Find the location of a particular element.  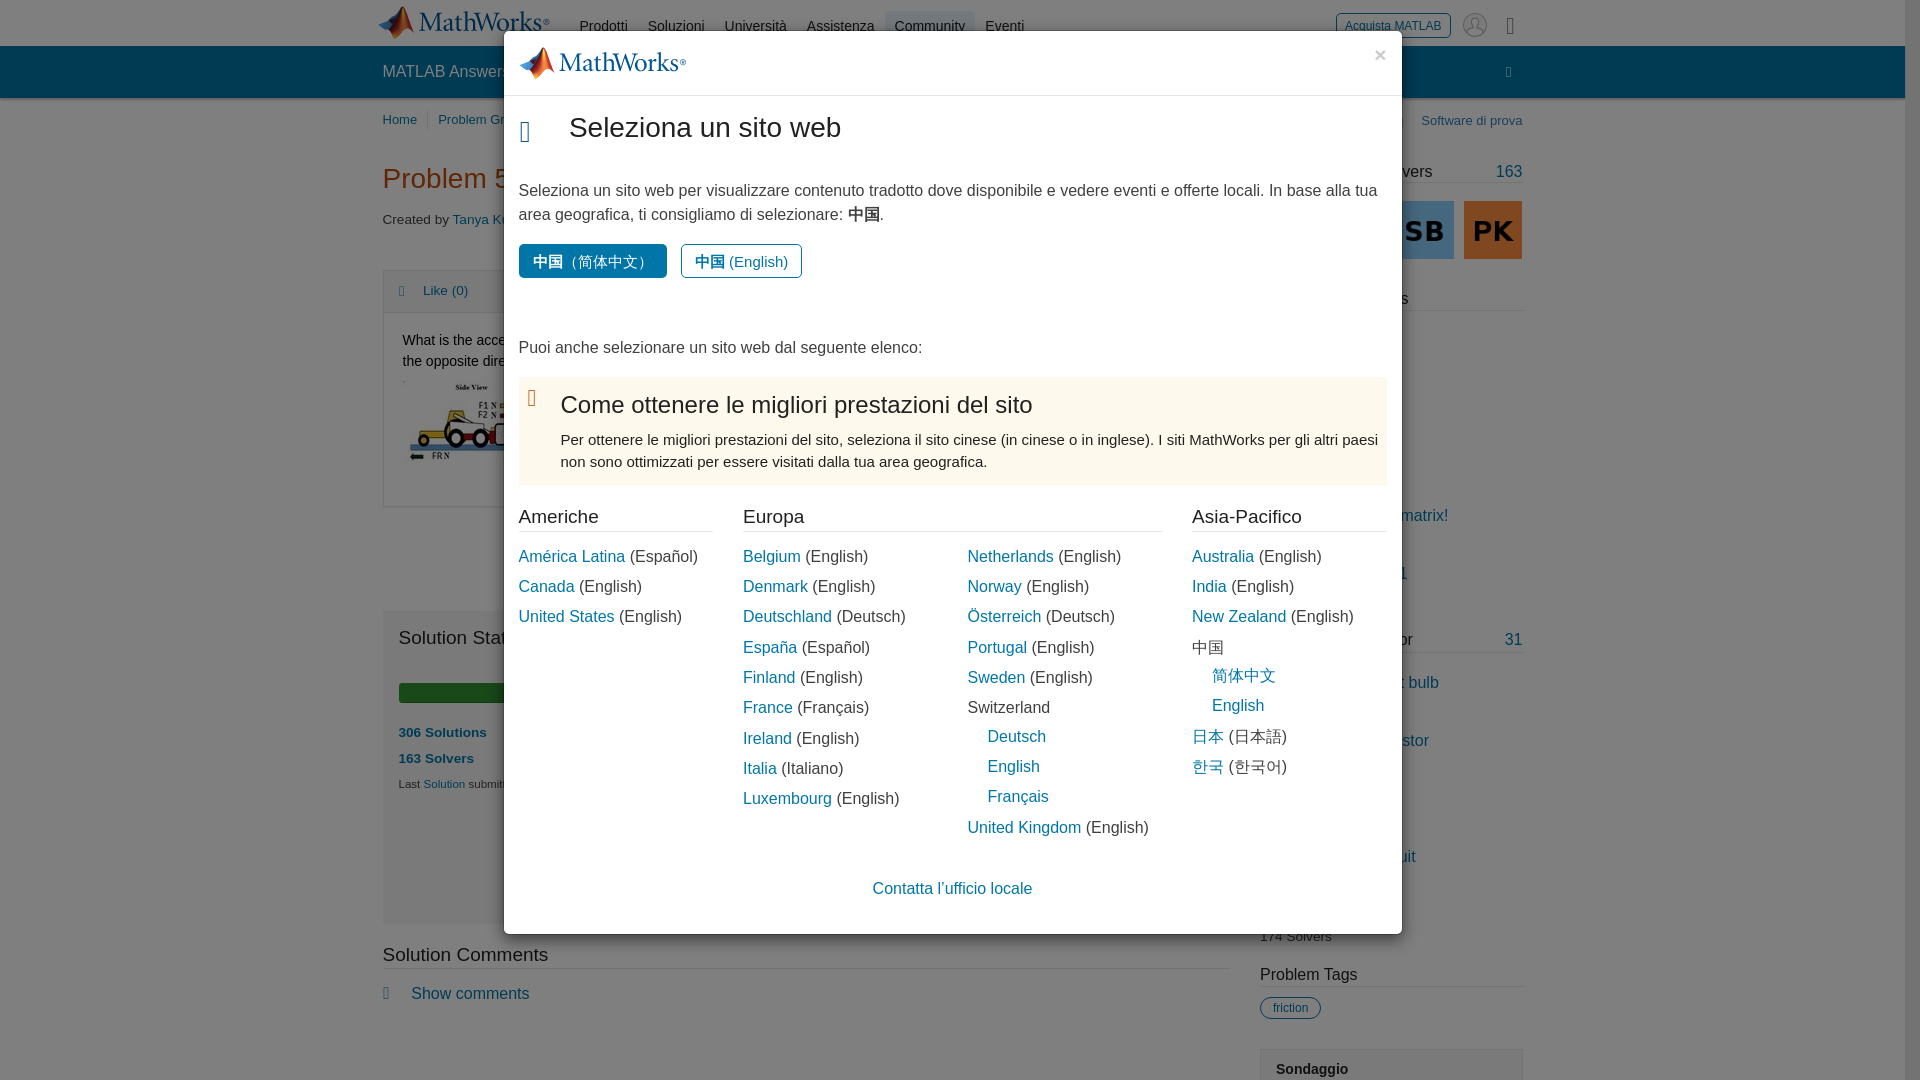

Assistenza is located at coordinates (840, 26).